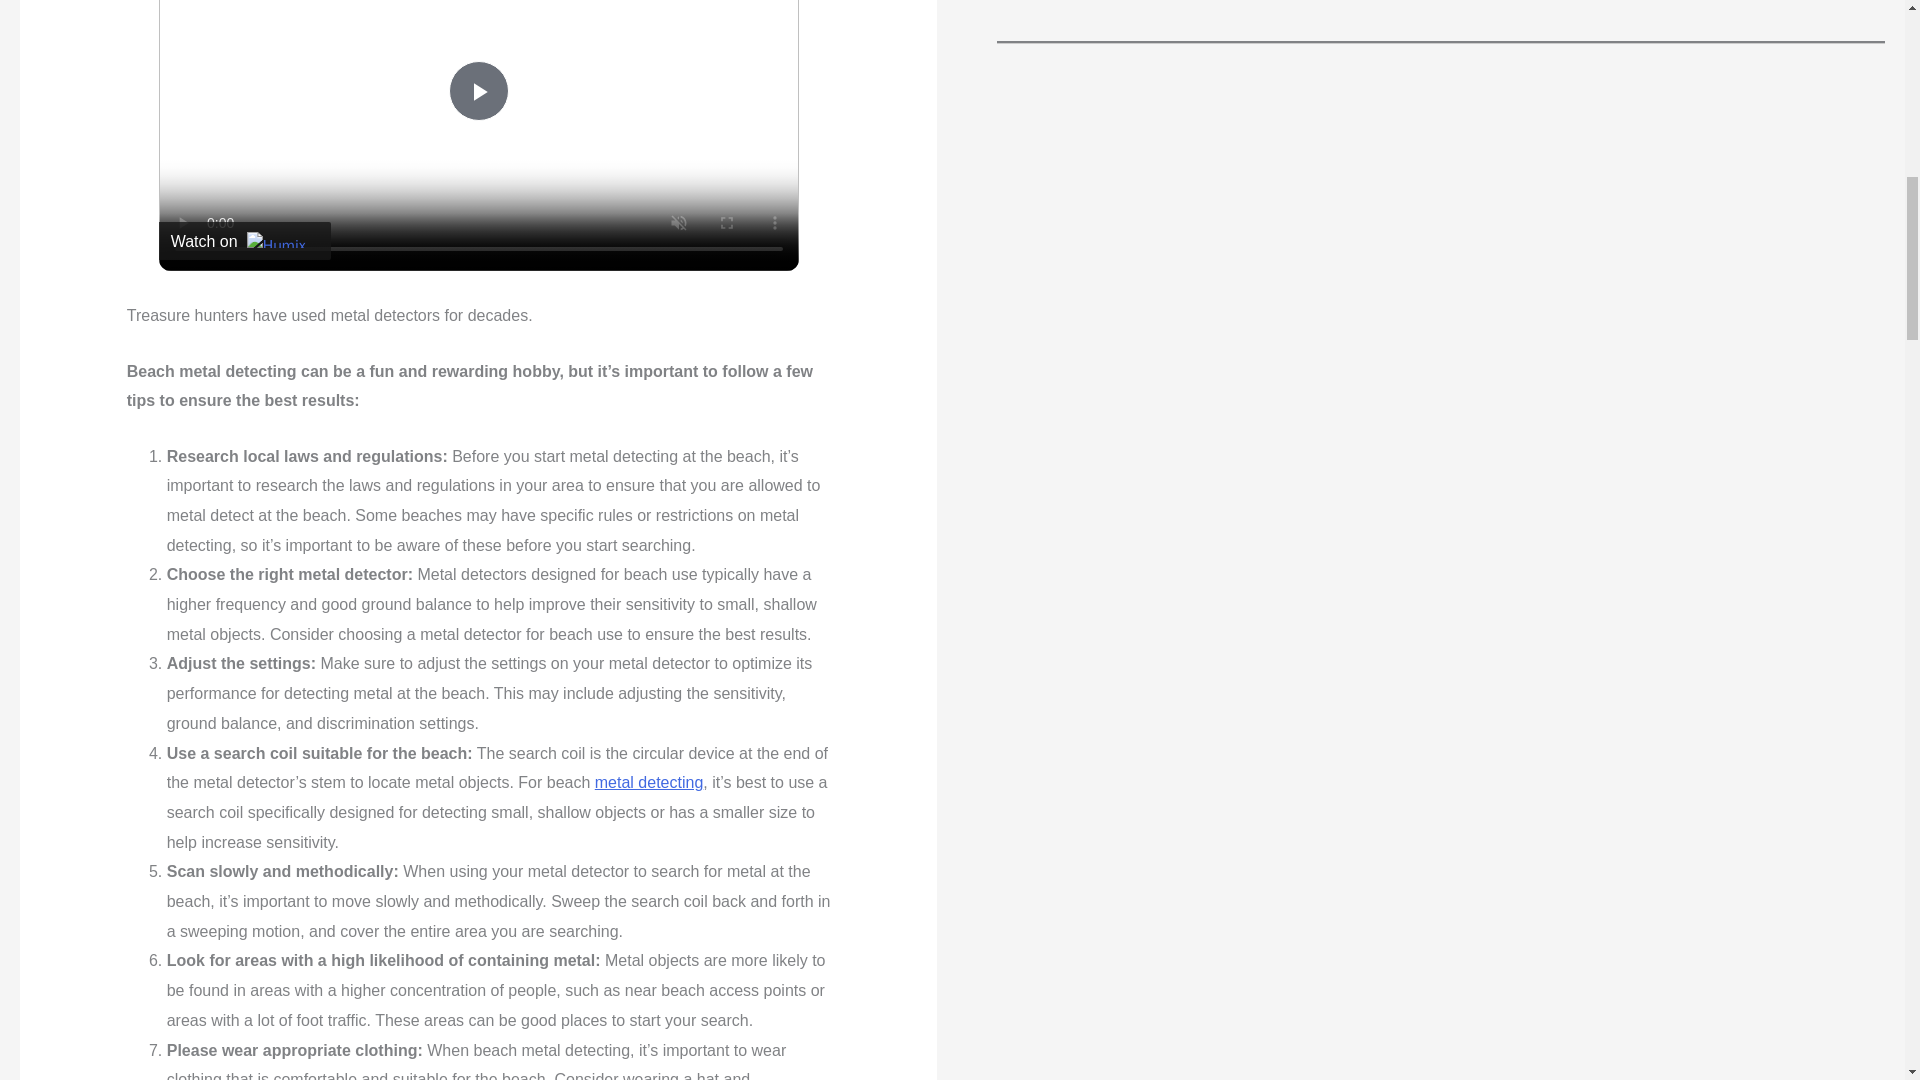 Image resolution: width=1920 pixels, height=1080 pixels. What do you see at coordinates (478, 90) in the screenshot?
I see `Play Video` at bounding box center [478, 90].